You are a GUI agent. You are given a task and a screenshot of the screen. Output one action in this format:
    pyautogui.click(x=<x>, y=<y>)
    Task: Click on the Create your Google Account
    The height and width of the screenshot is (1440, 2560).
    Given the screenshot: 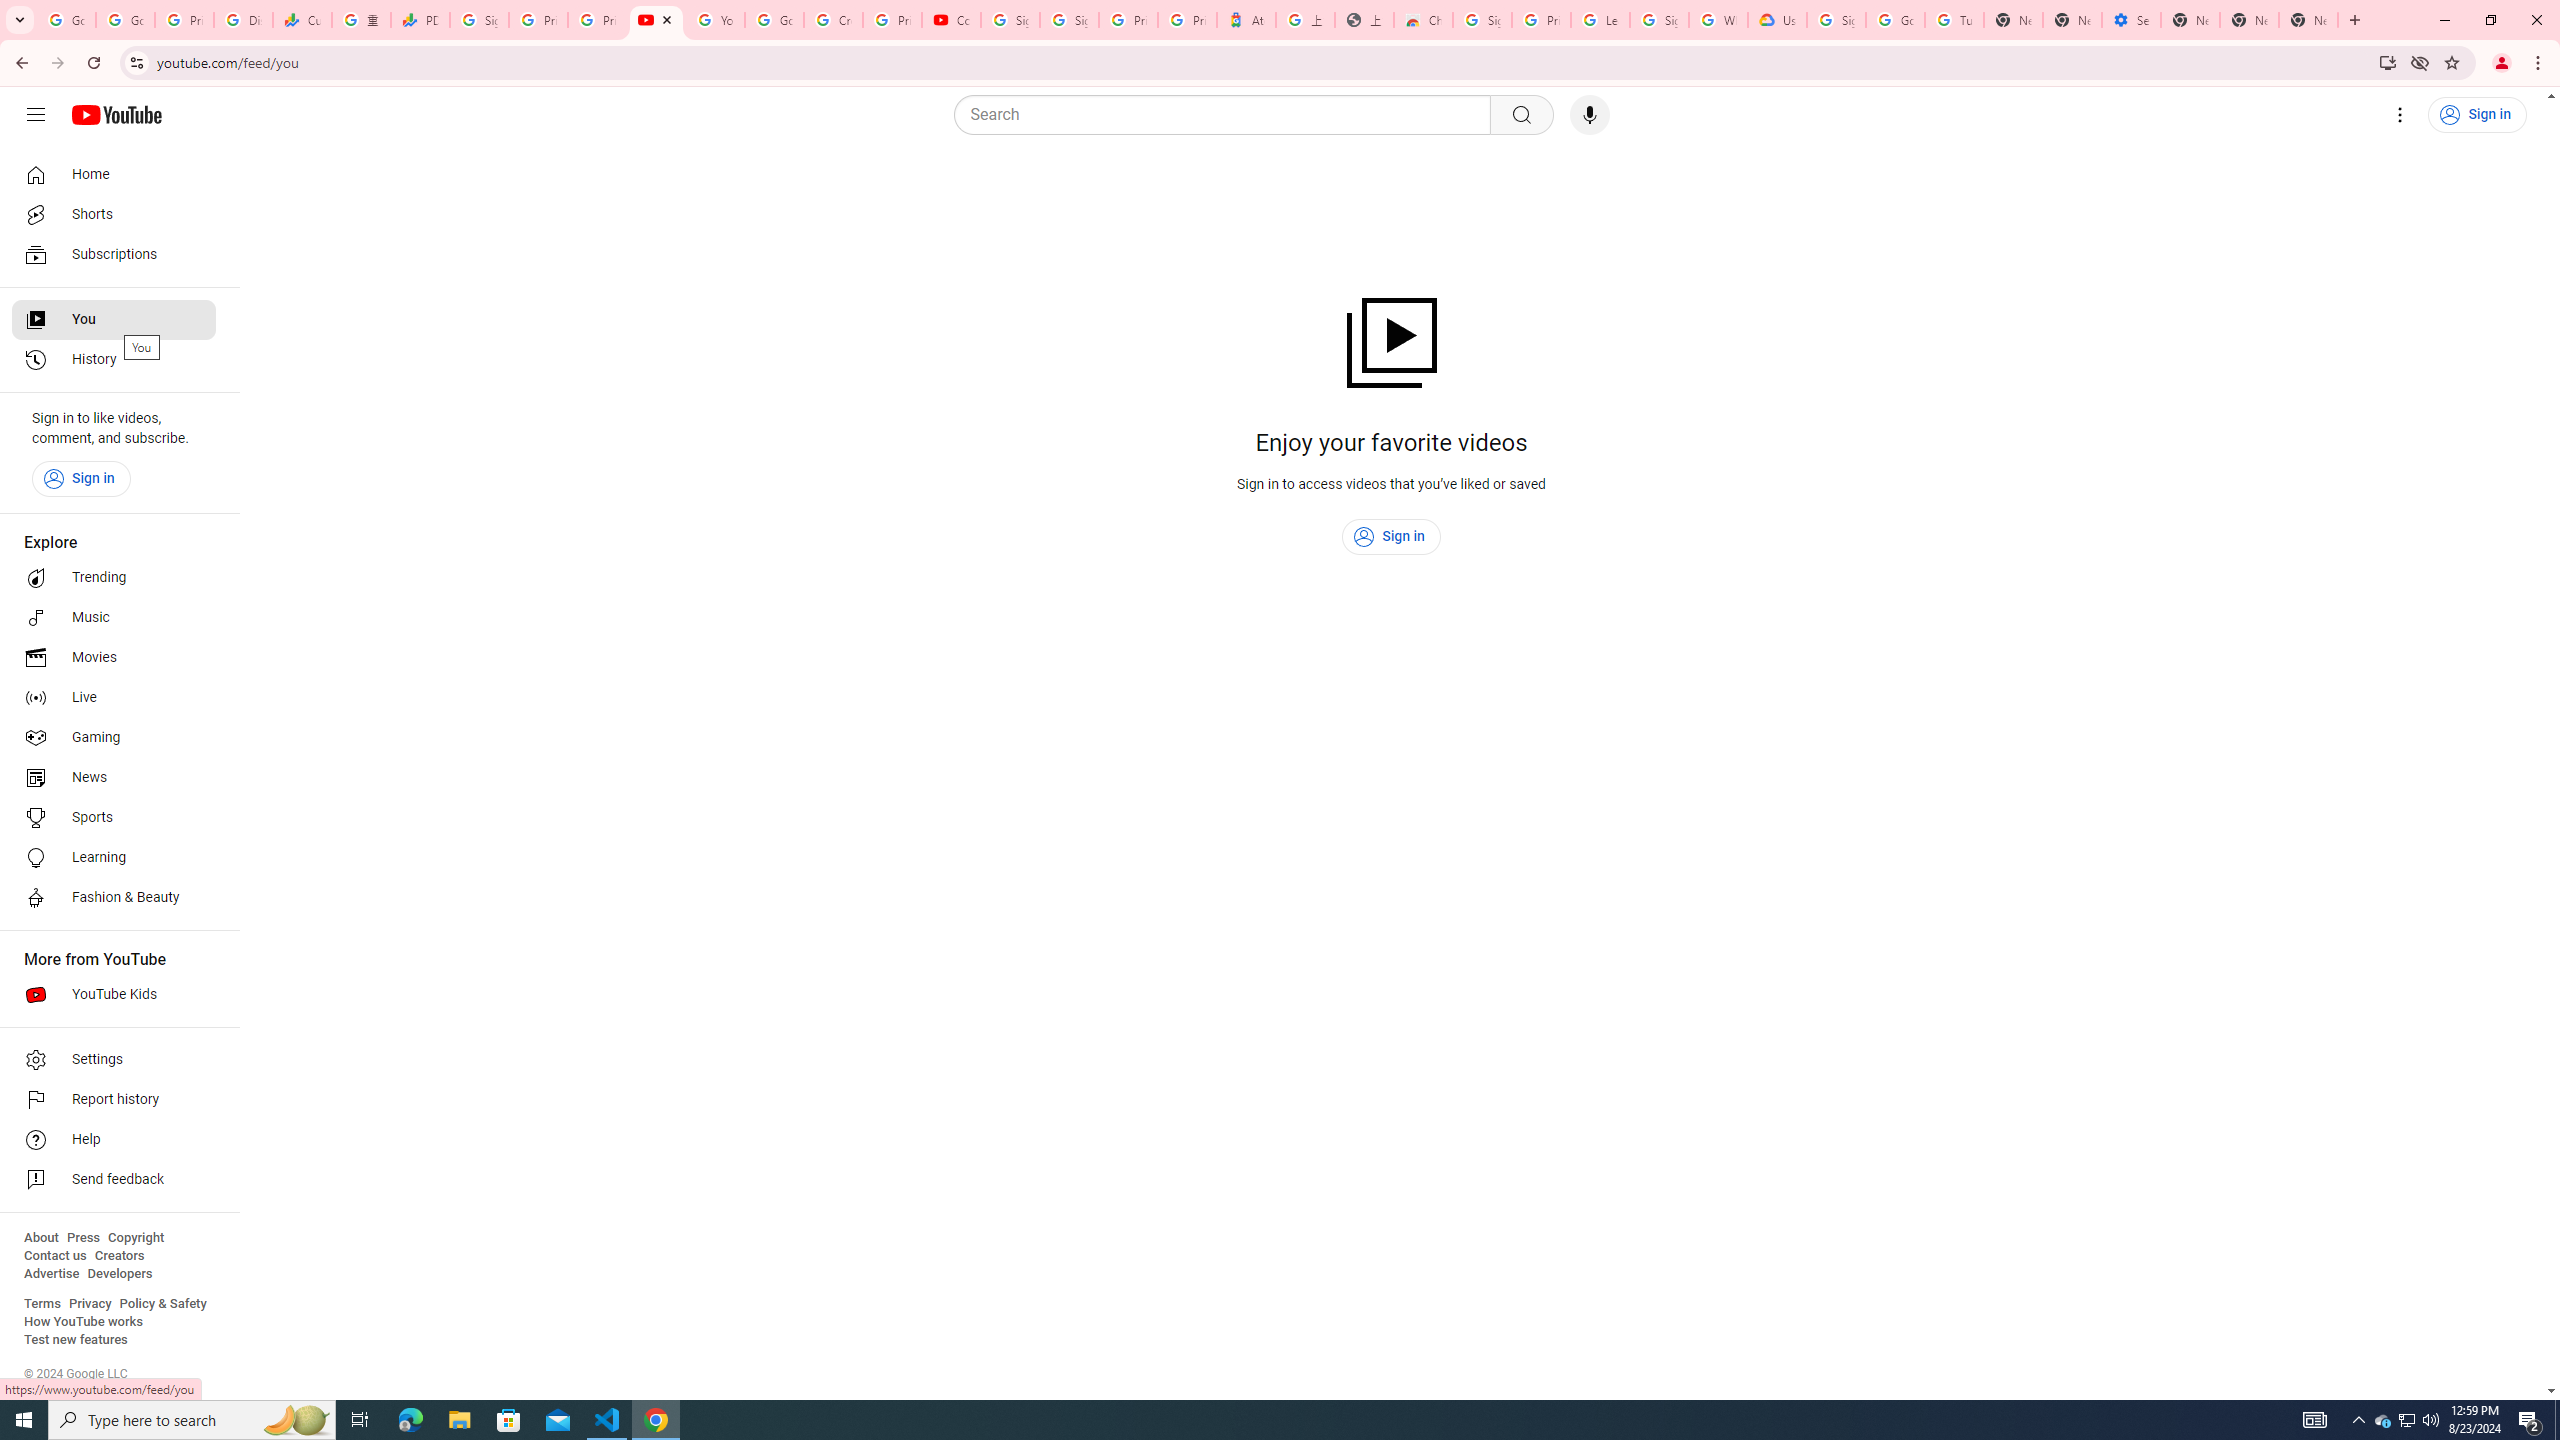 What is the action you would take?
    pyautogui.click(x=834, y=20)
    